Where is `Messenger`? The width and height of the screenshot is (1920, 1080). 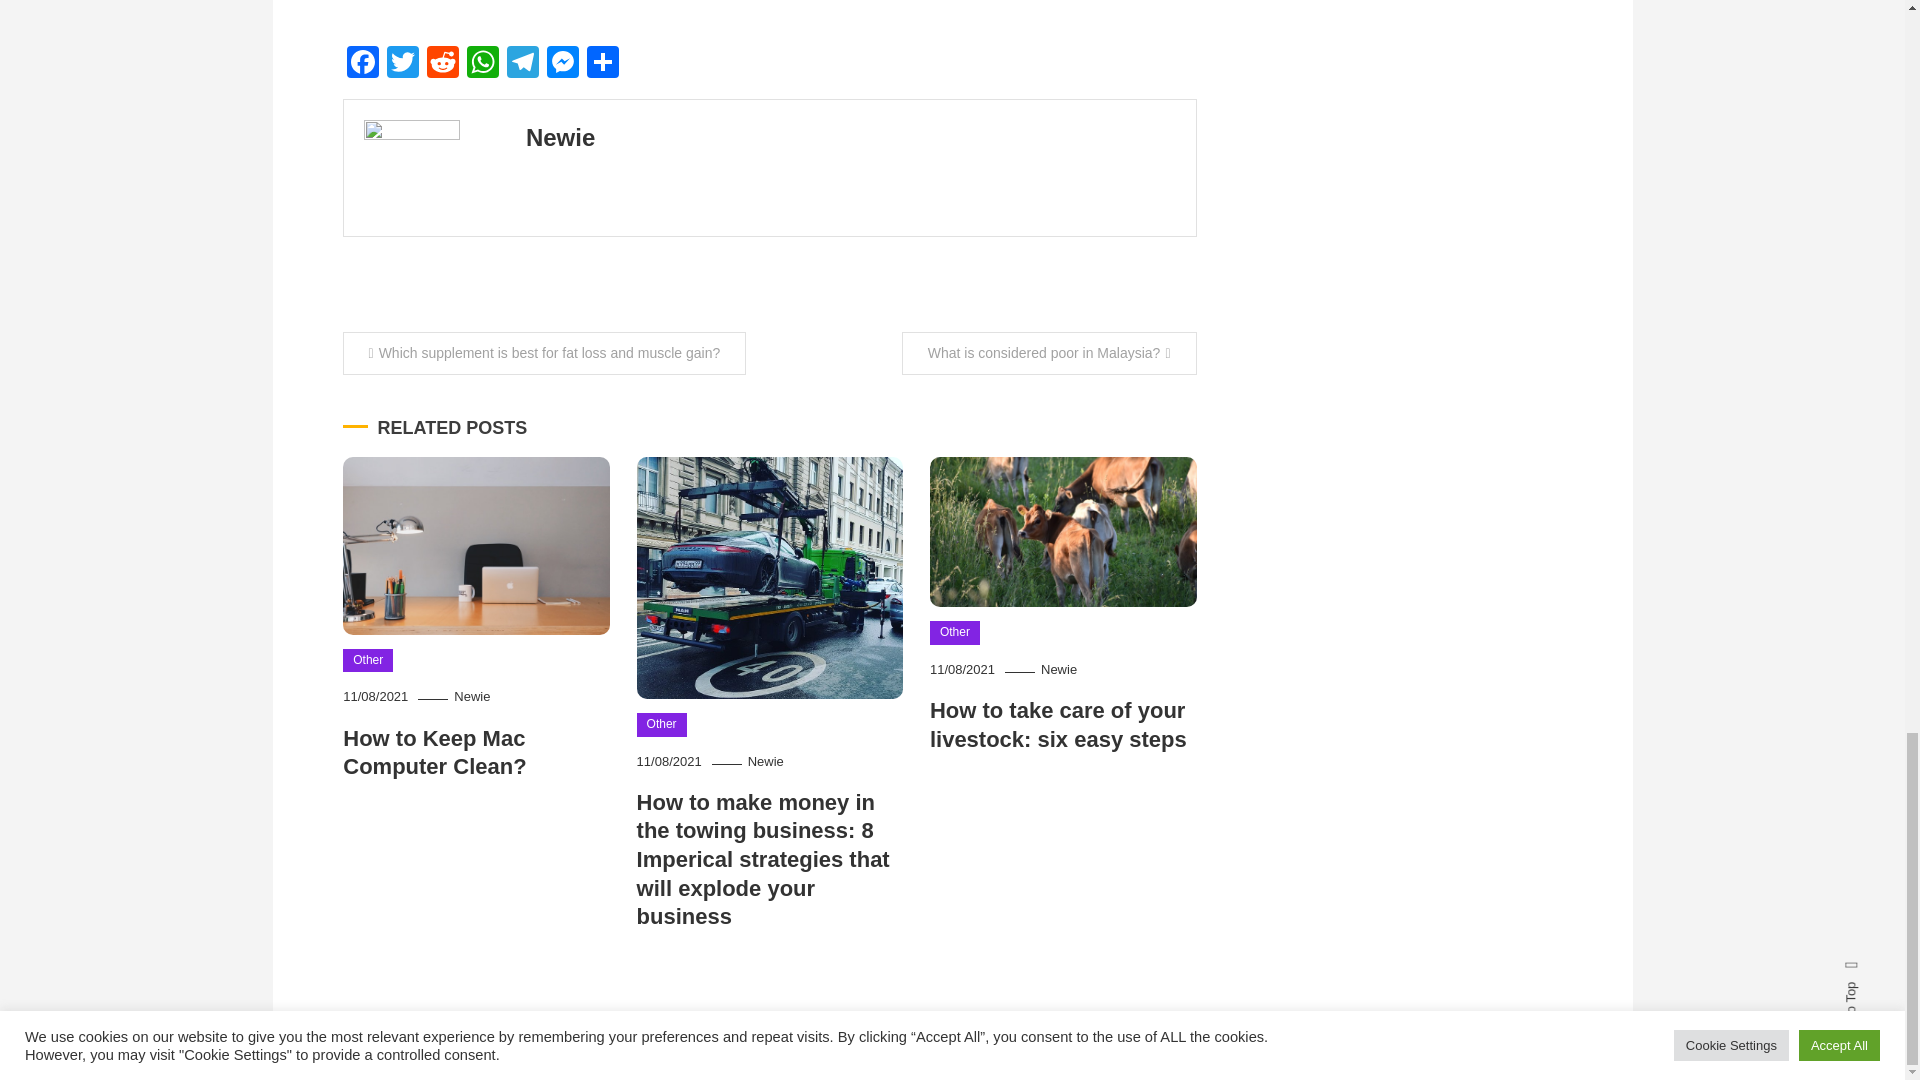
Messenger is located at coordinates (561, 64).